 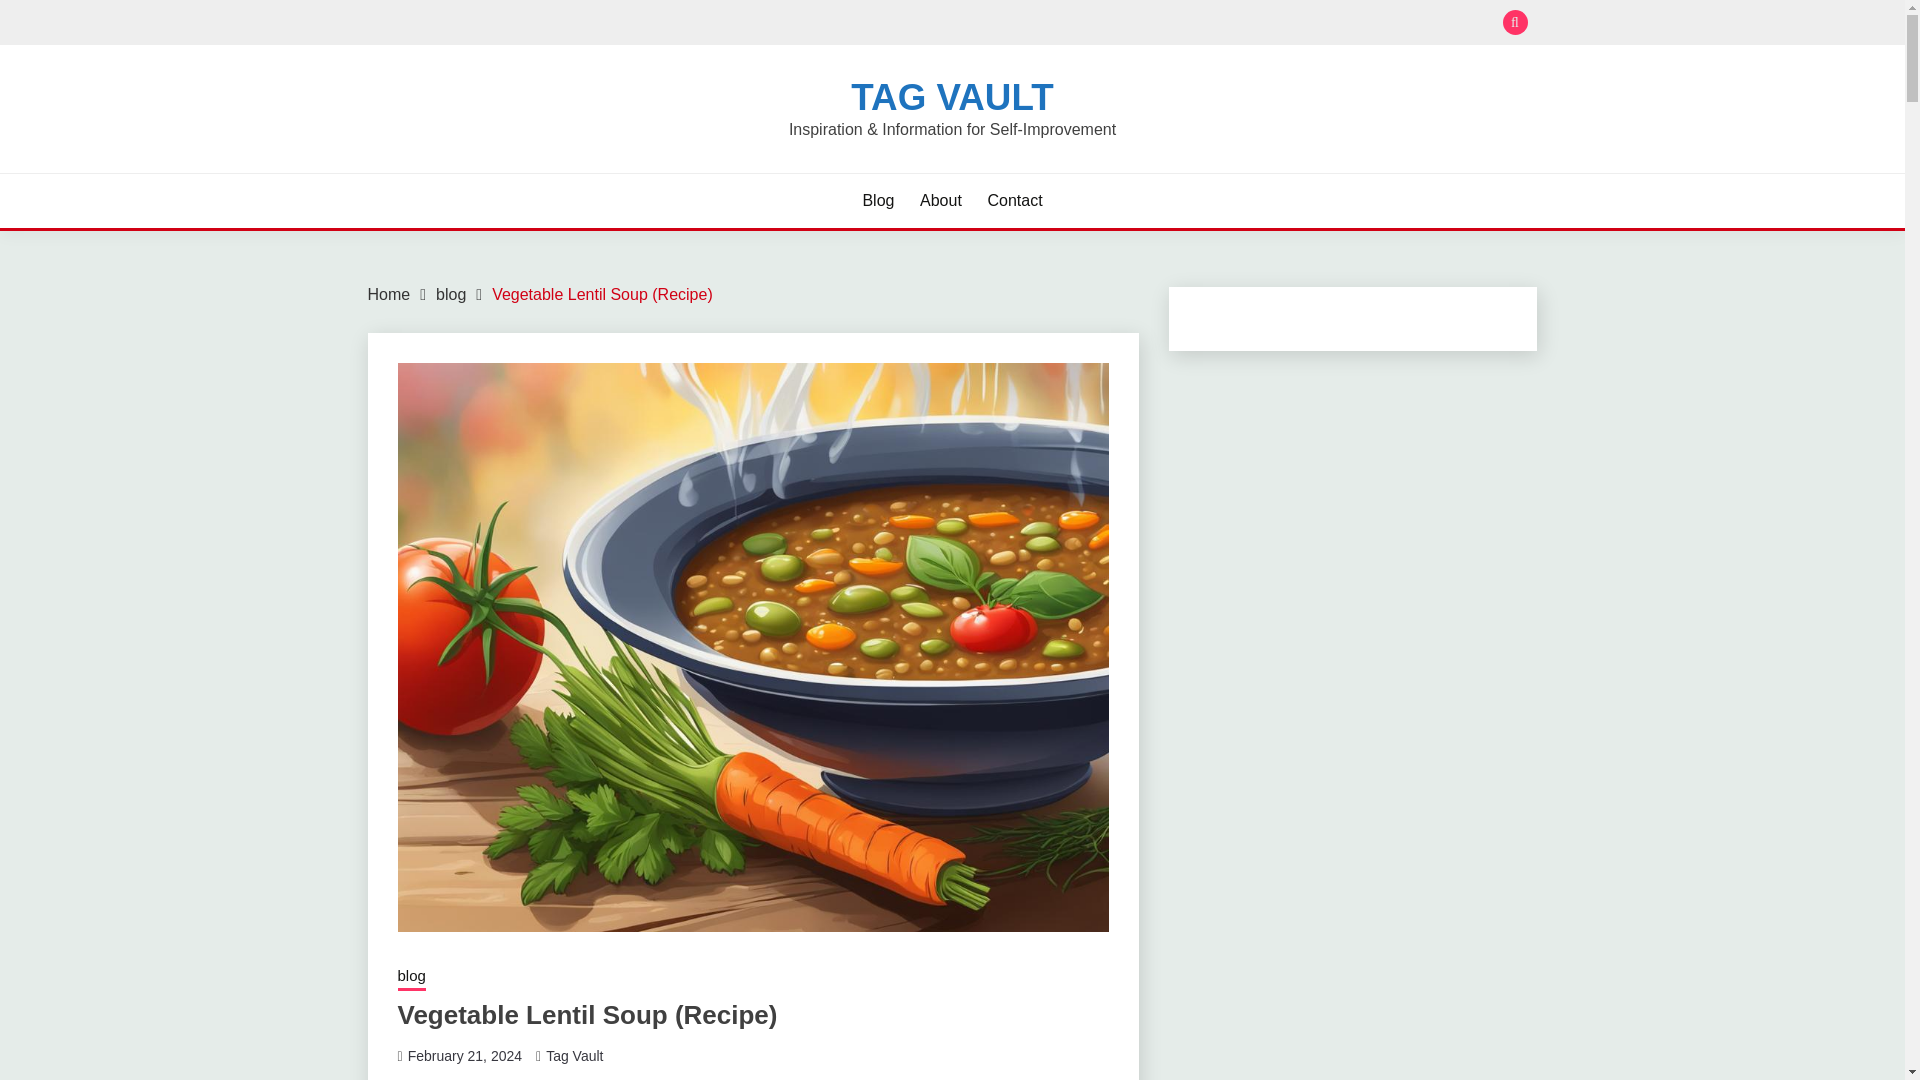 I want to click on About, so click(x=940, y=200).